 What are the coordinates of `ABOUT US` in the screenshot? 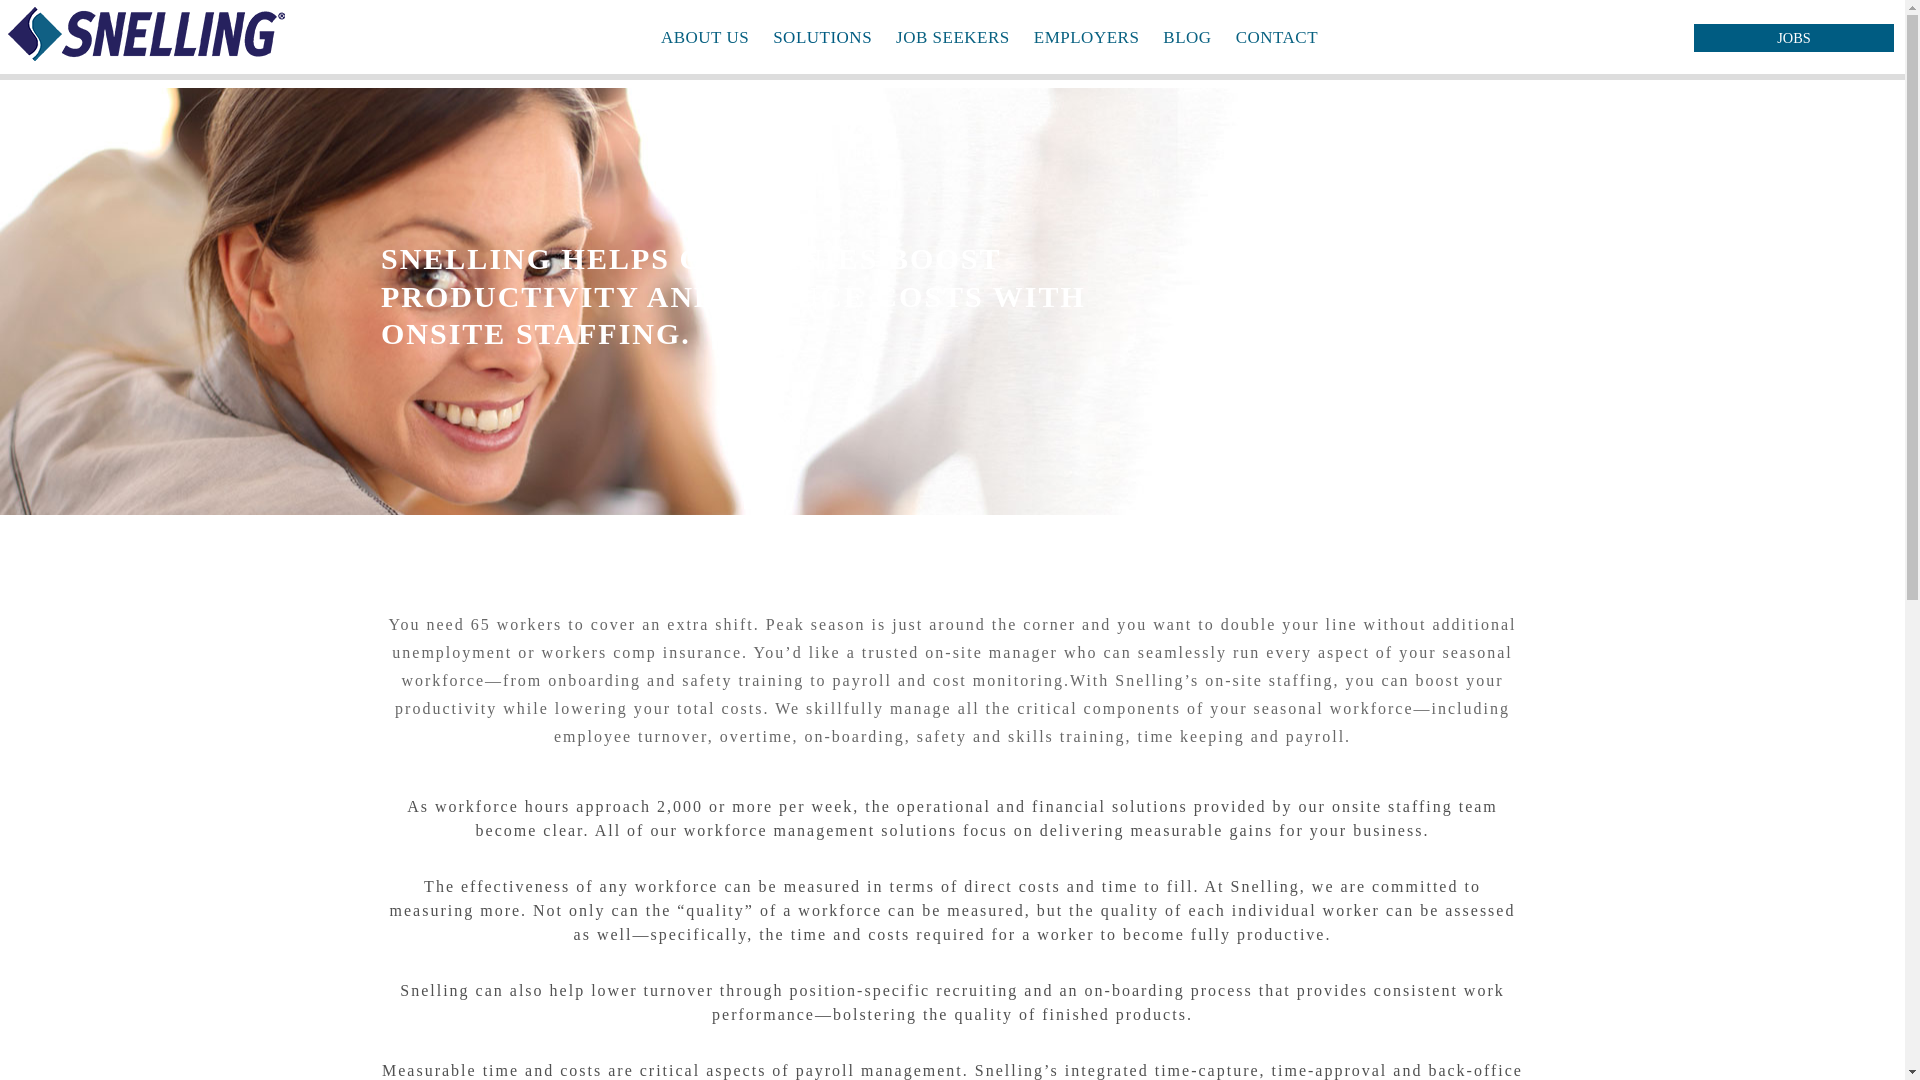 It's located at (704, 36).